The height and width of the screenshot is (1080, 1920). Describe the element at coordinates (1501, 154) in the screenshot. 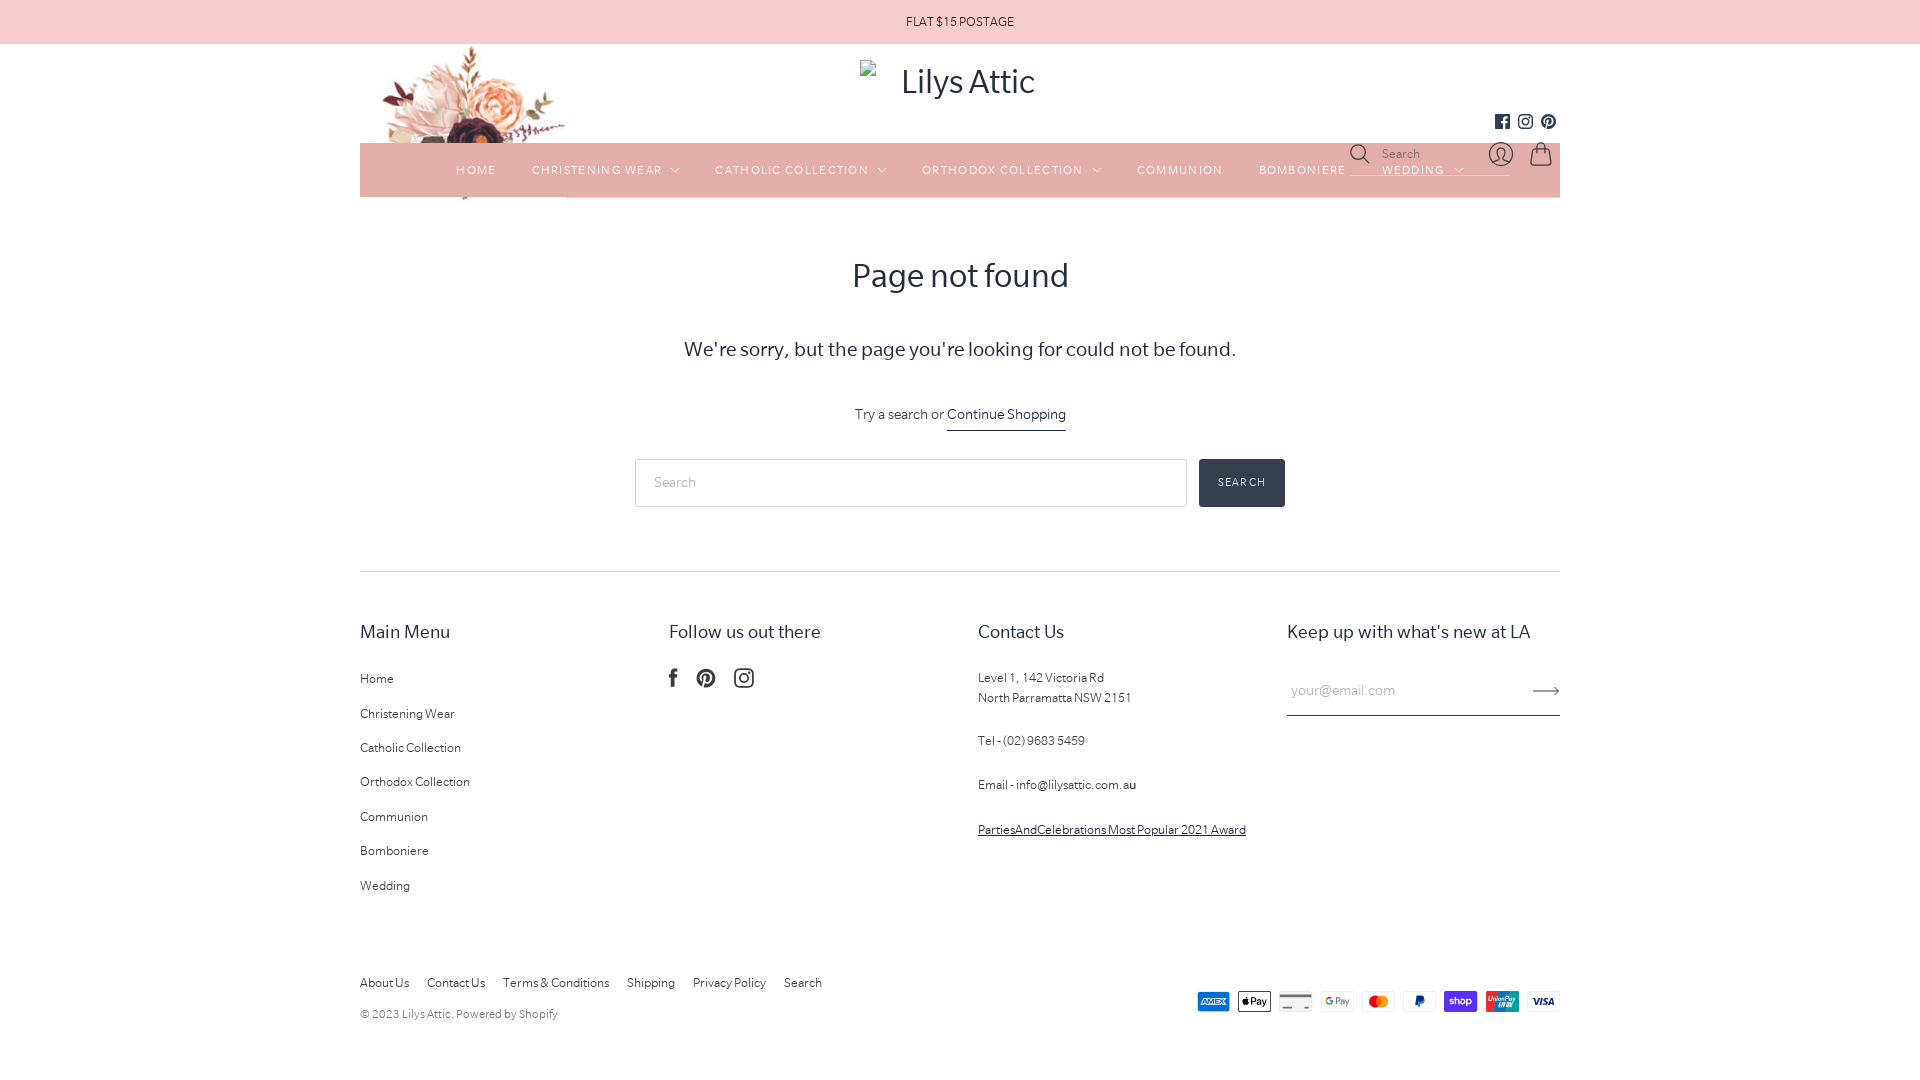

I see `Login` at that location.